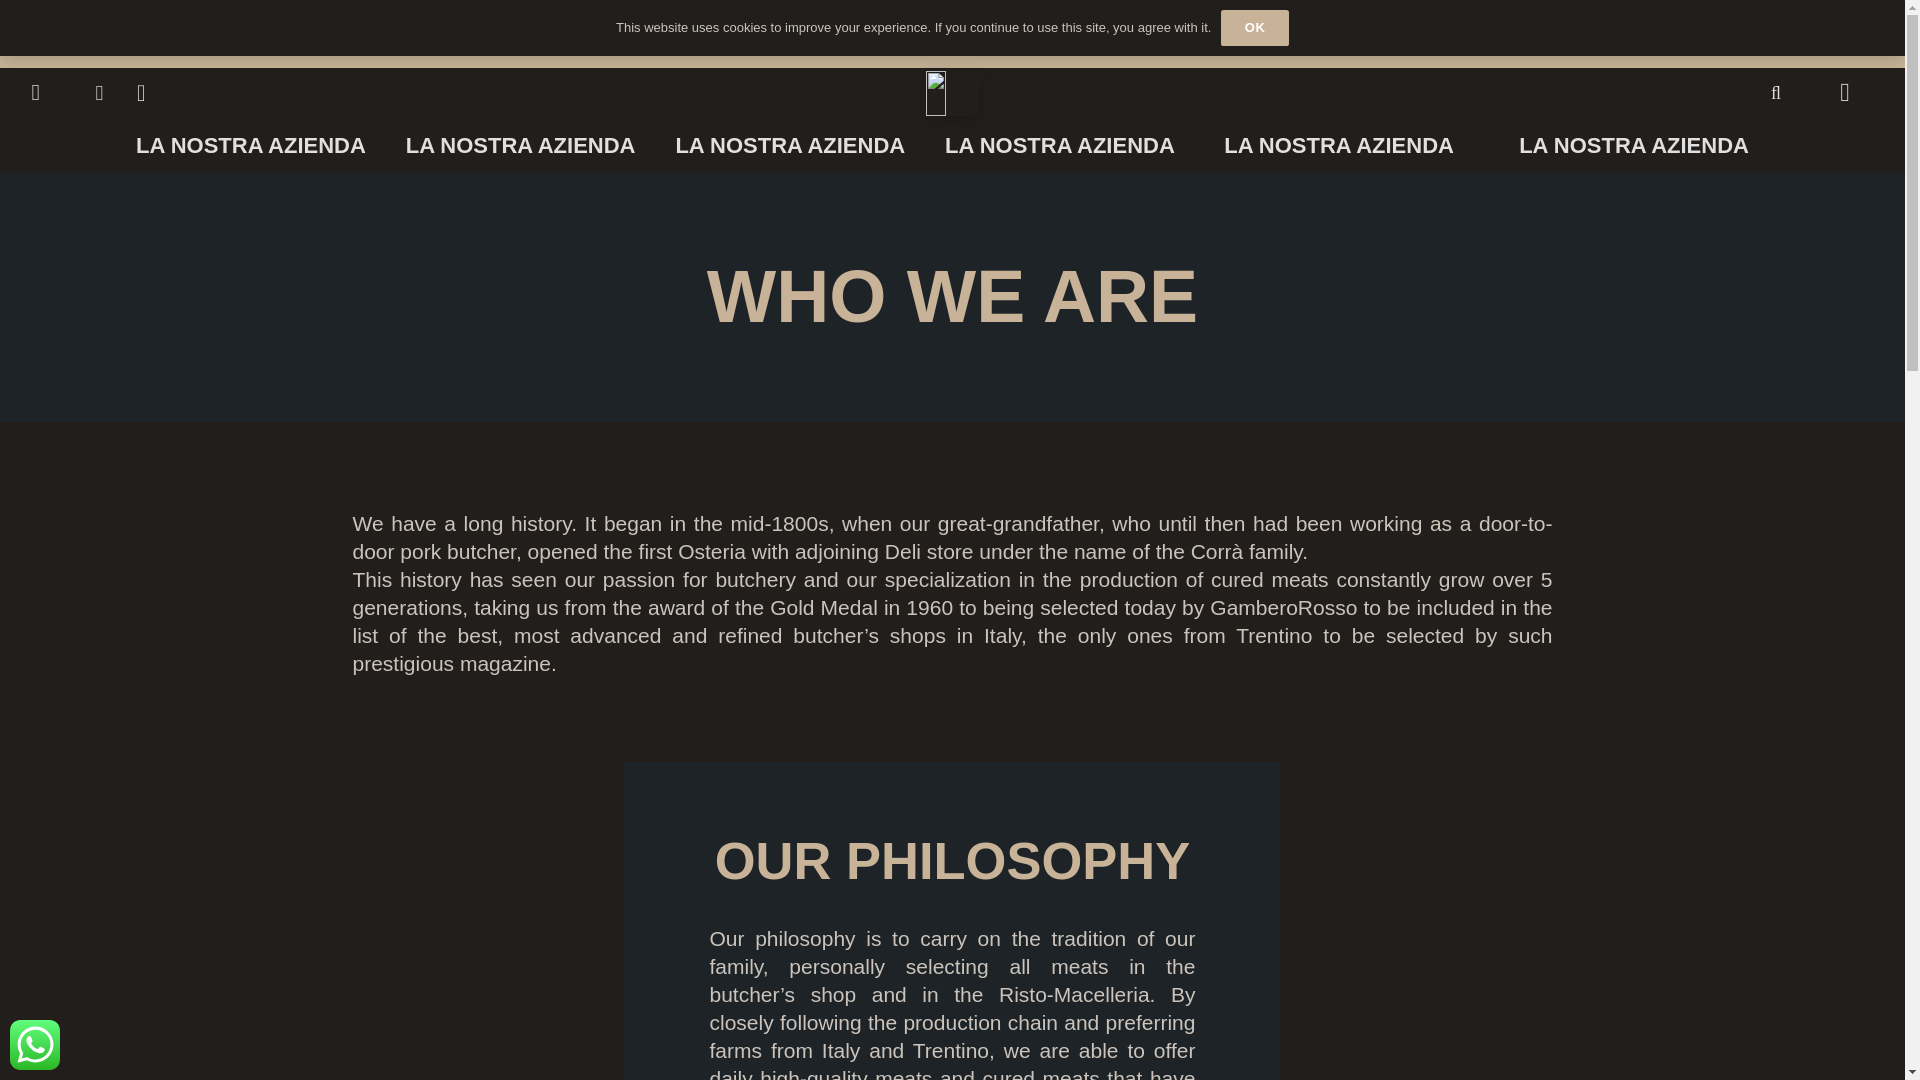 The image size is (1920, 1080). What do you see at coordinates (1844, 92) in the screenshot?
I see `0` at bounding box center [1844, 92].